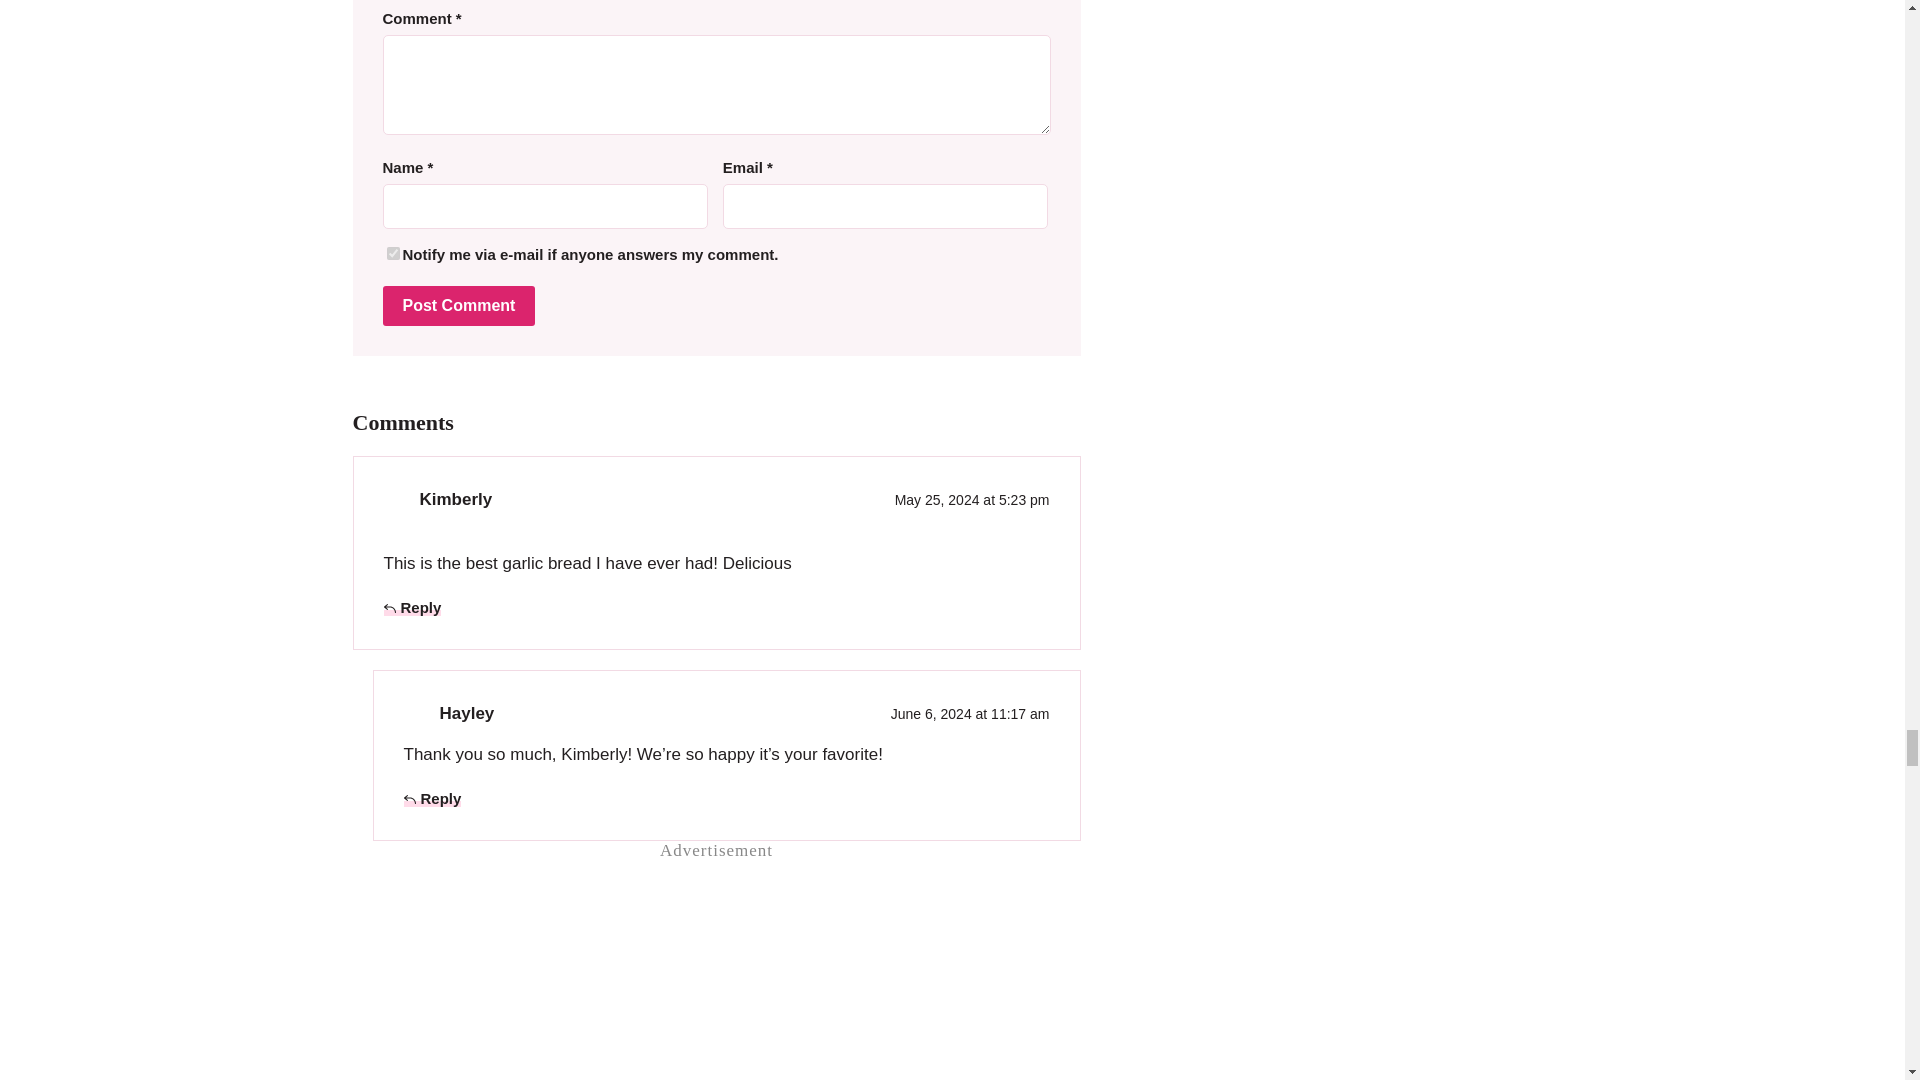 The height and width of the screenshot is (1080, 1920). Describe the element at coordinates (392, 254) in the screenshot. I see `on` at that location.